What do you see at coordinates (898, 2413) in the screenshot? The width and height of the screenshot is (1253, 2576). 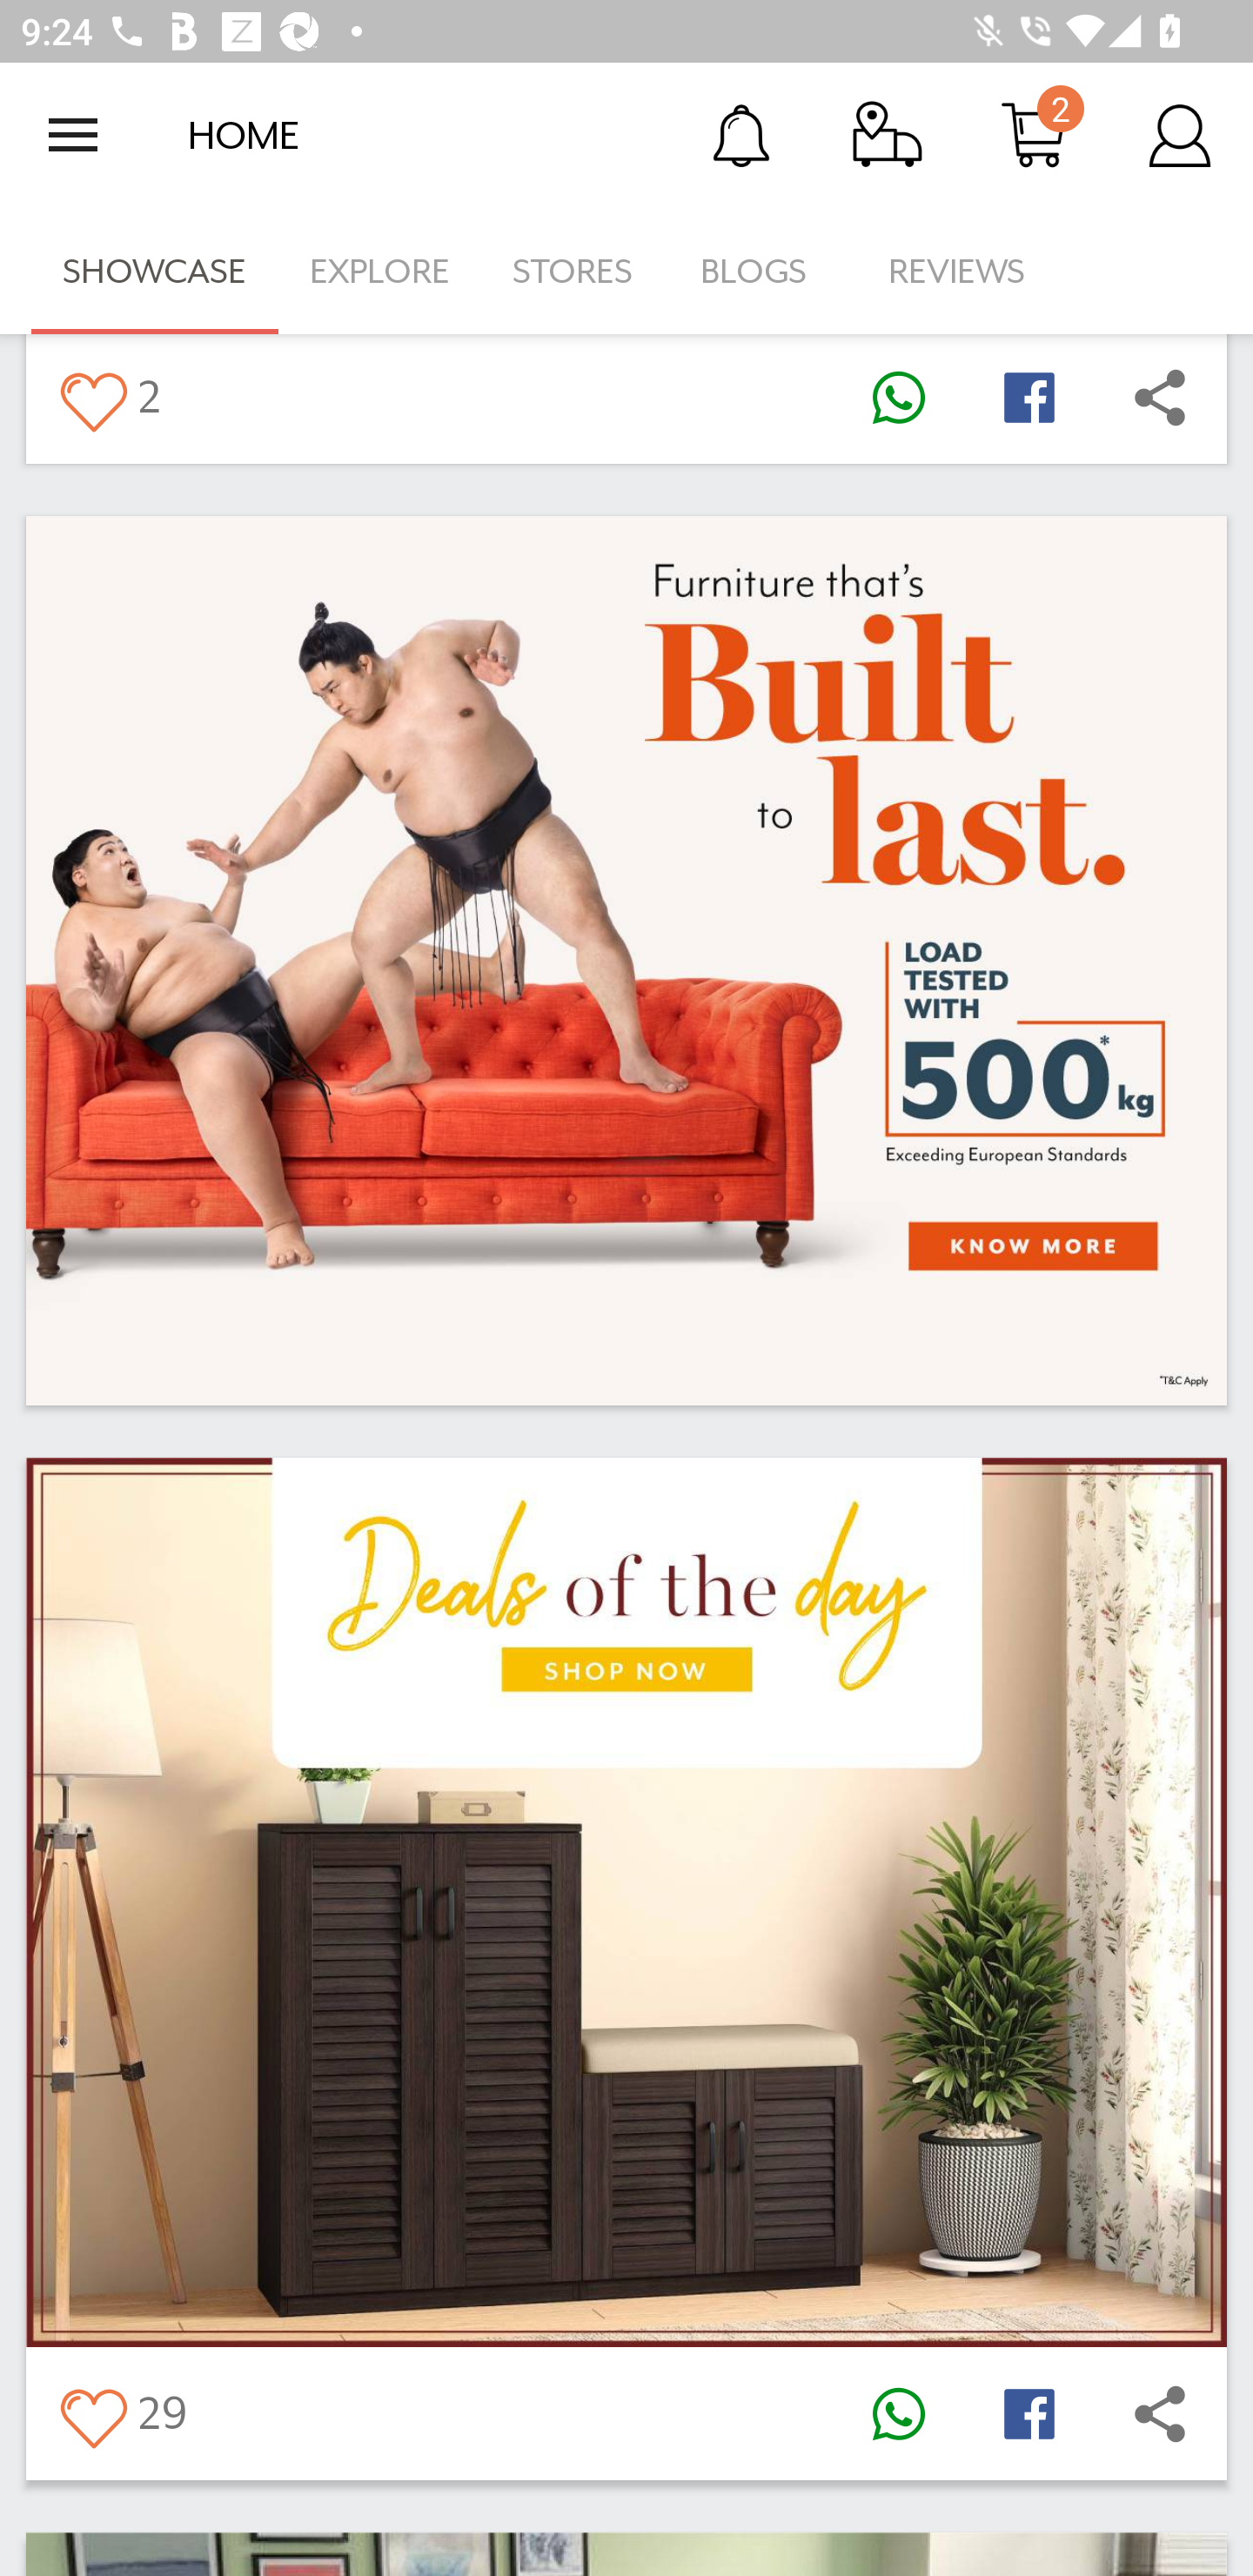 I see `` at bounding box center [898, 2413].